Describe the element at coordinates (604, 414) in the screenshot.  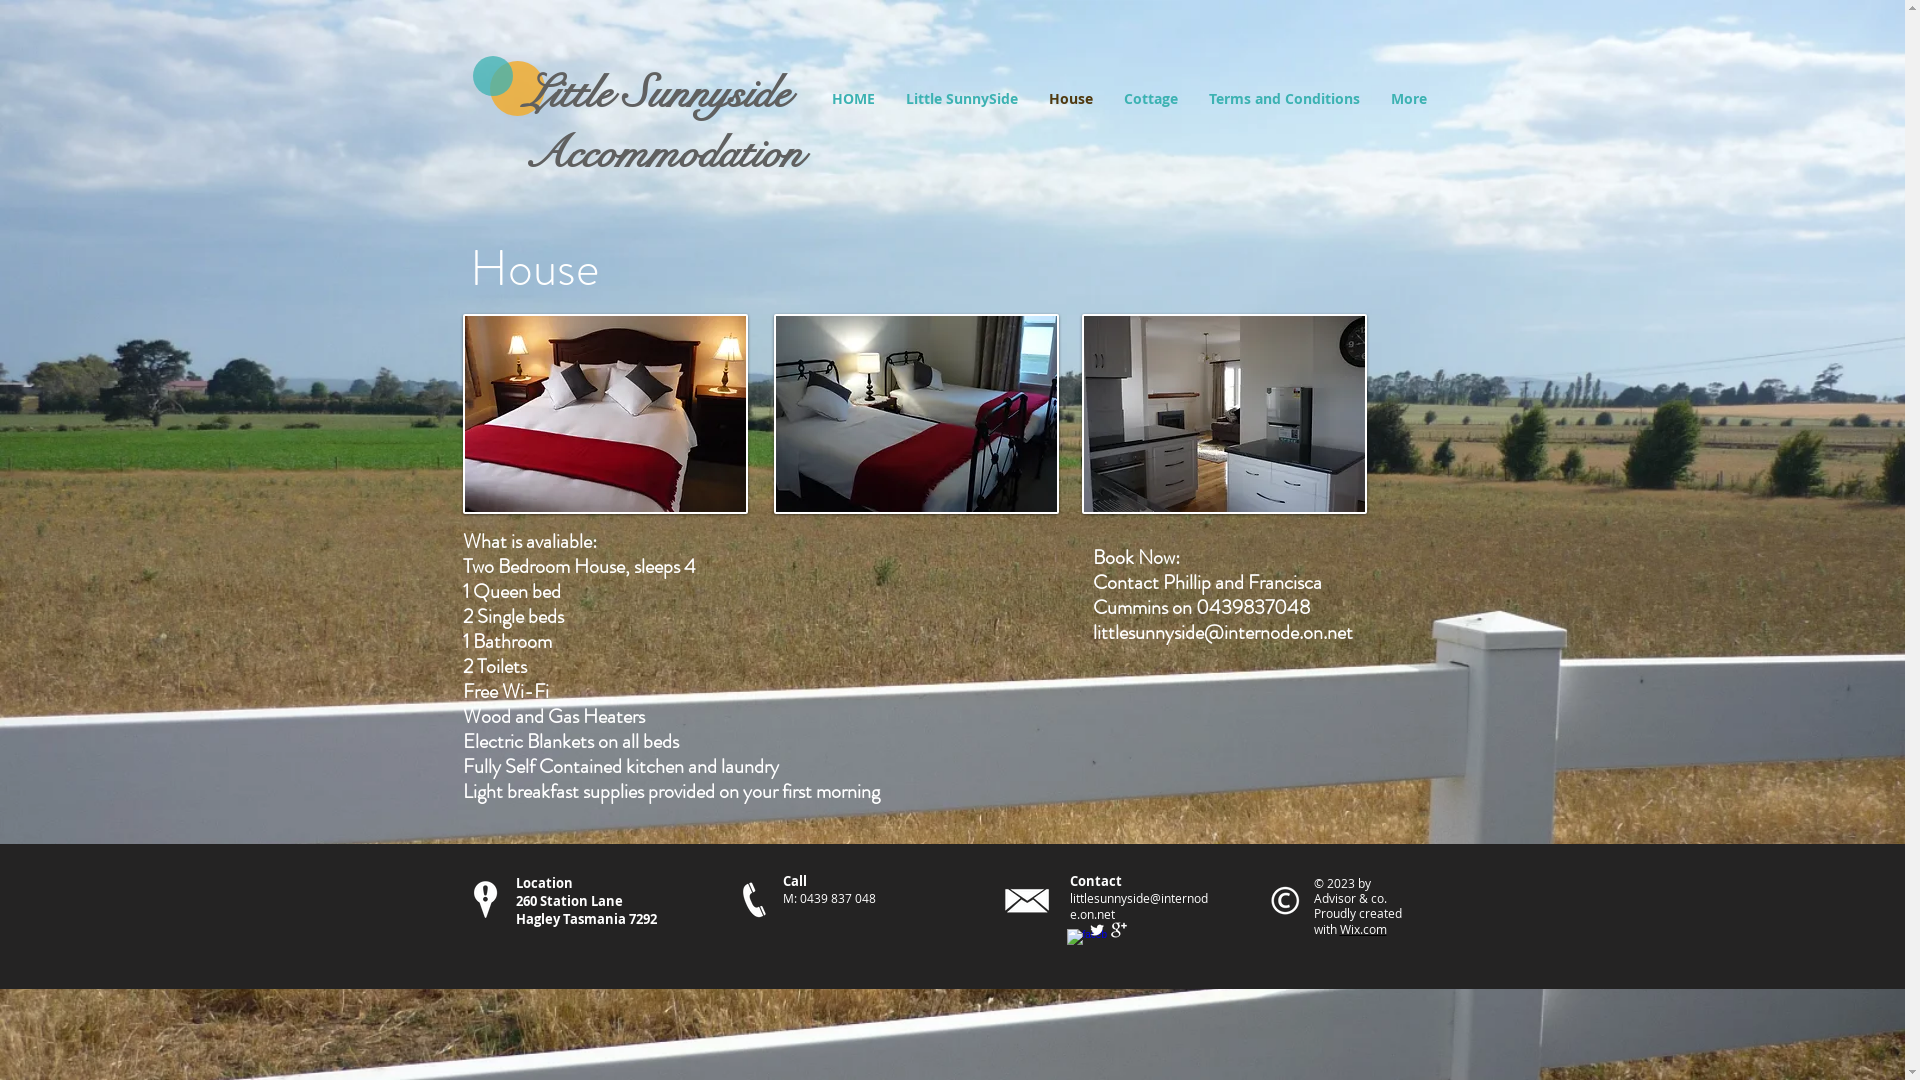
I see `P1030862.JPG` at that location.